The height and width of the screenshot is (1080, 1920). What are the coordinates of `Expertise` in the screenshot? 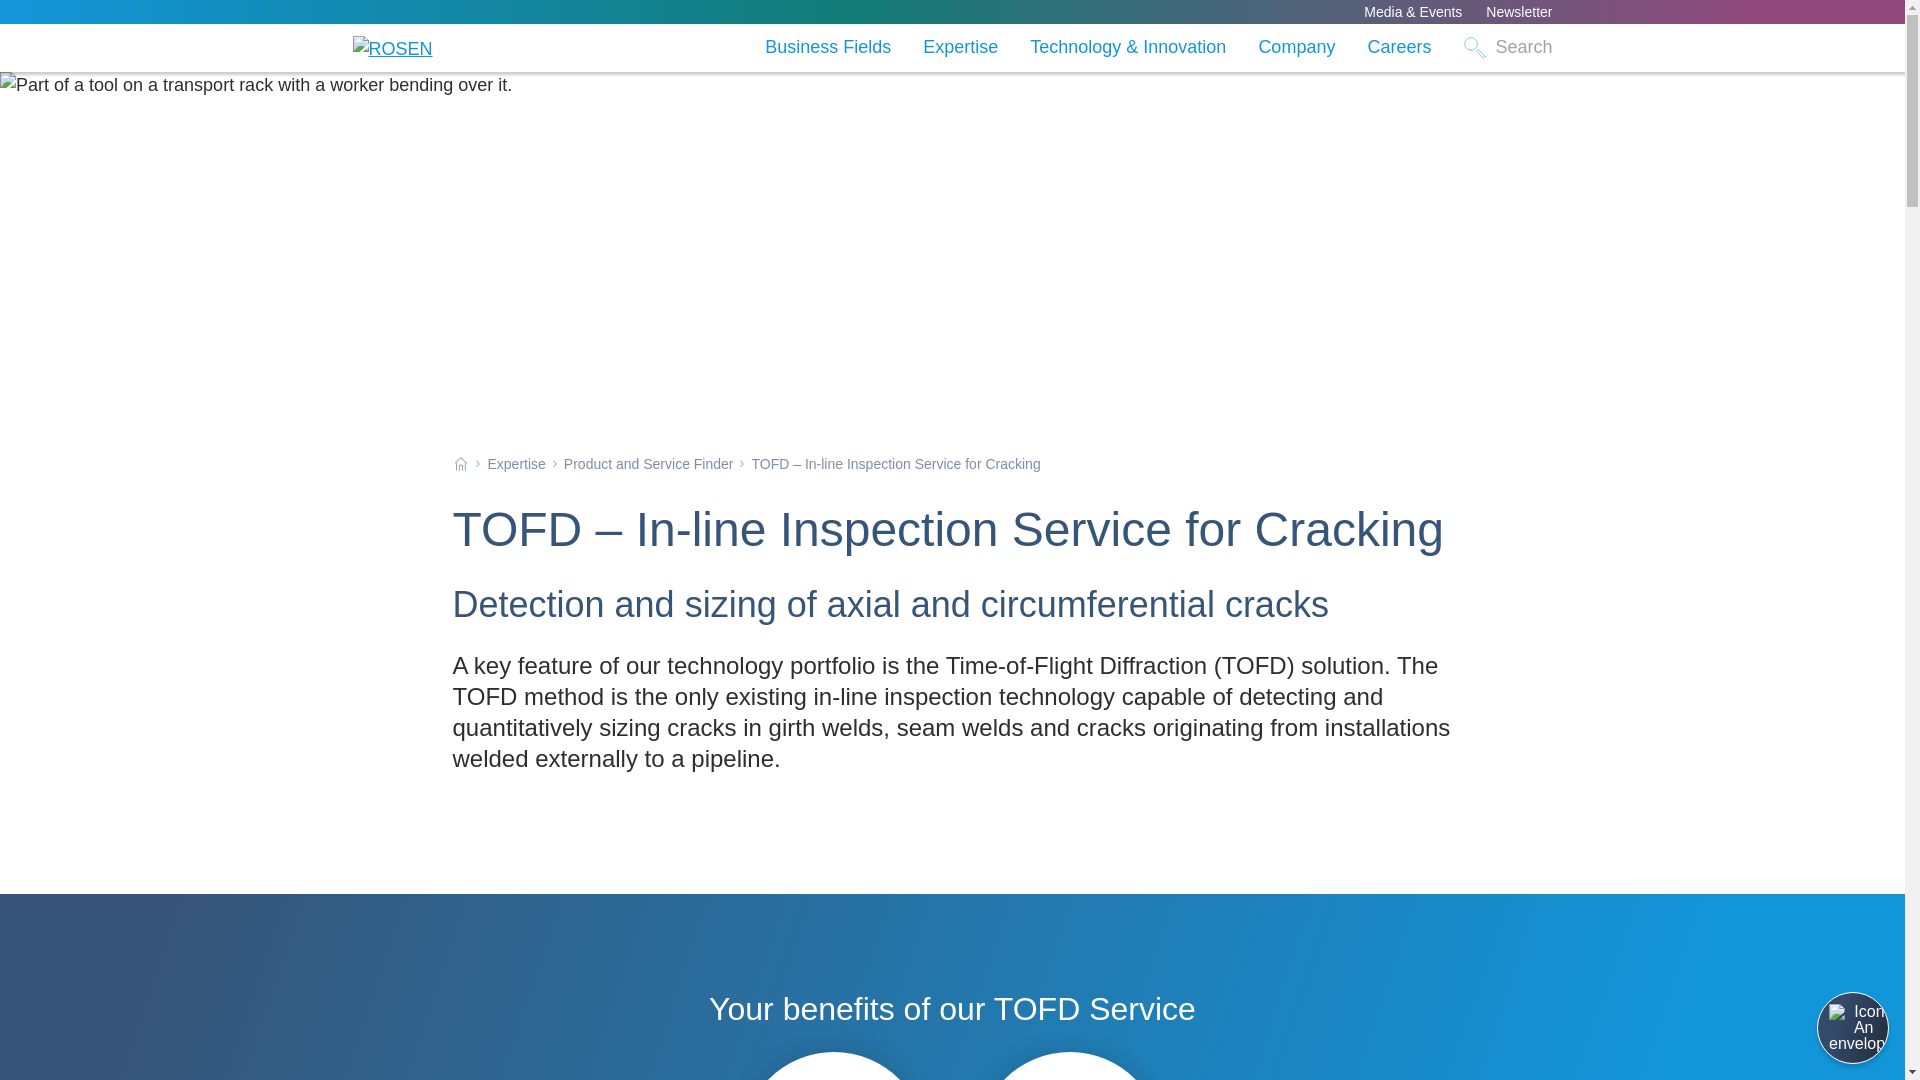 It's located at (960, 48).